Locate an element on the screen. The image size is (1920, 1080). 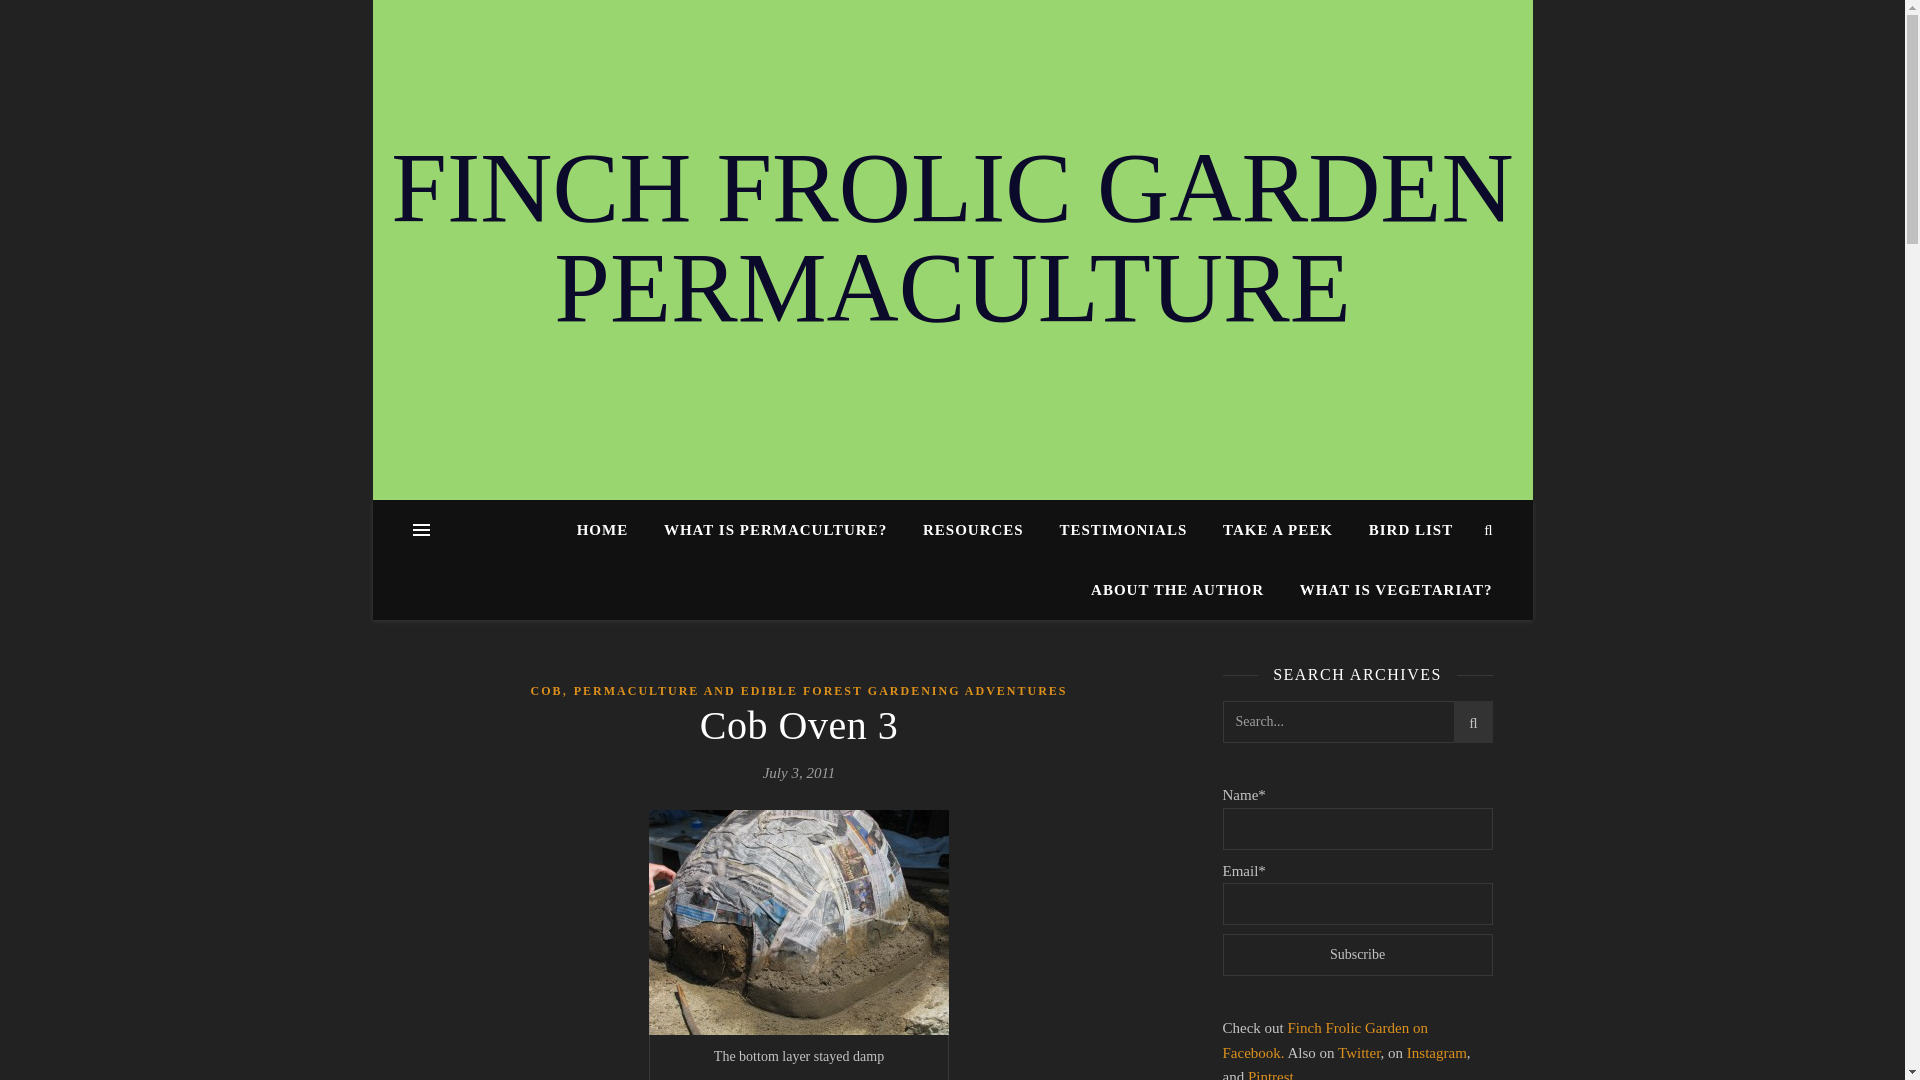
Subscribe is located at coordinates (1356, 955).